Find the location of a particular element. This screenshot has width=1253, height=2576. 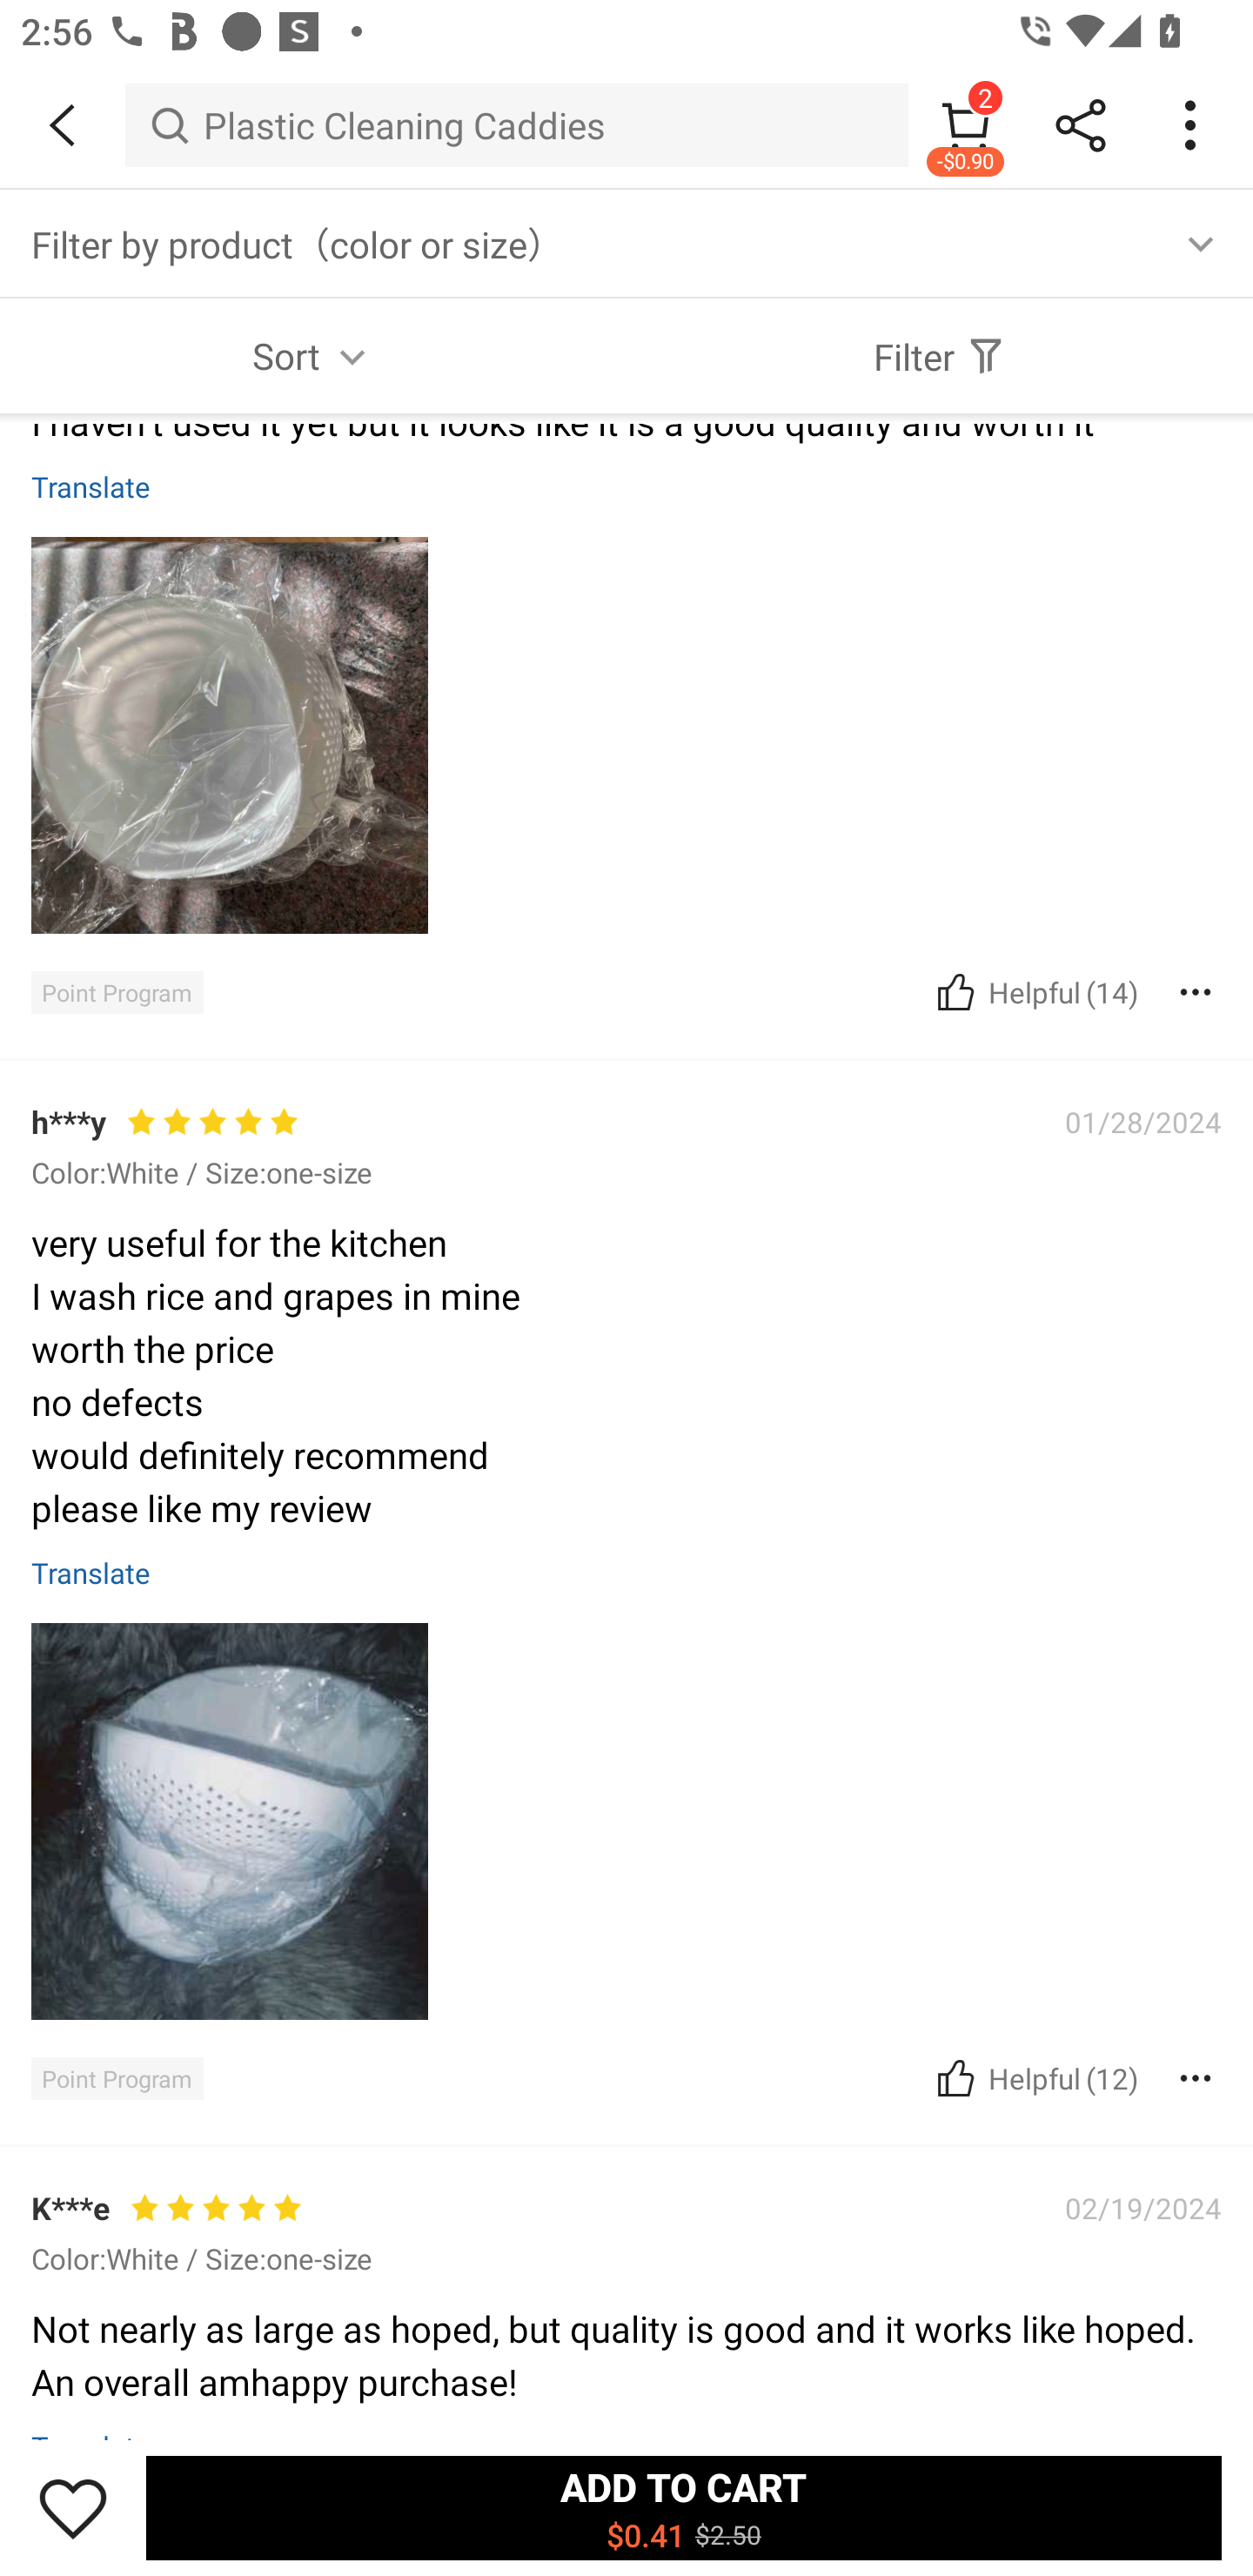

2 -$0.90 is located at coordinates (966, 124).